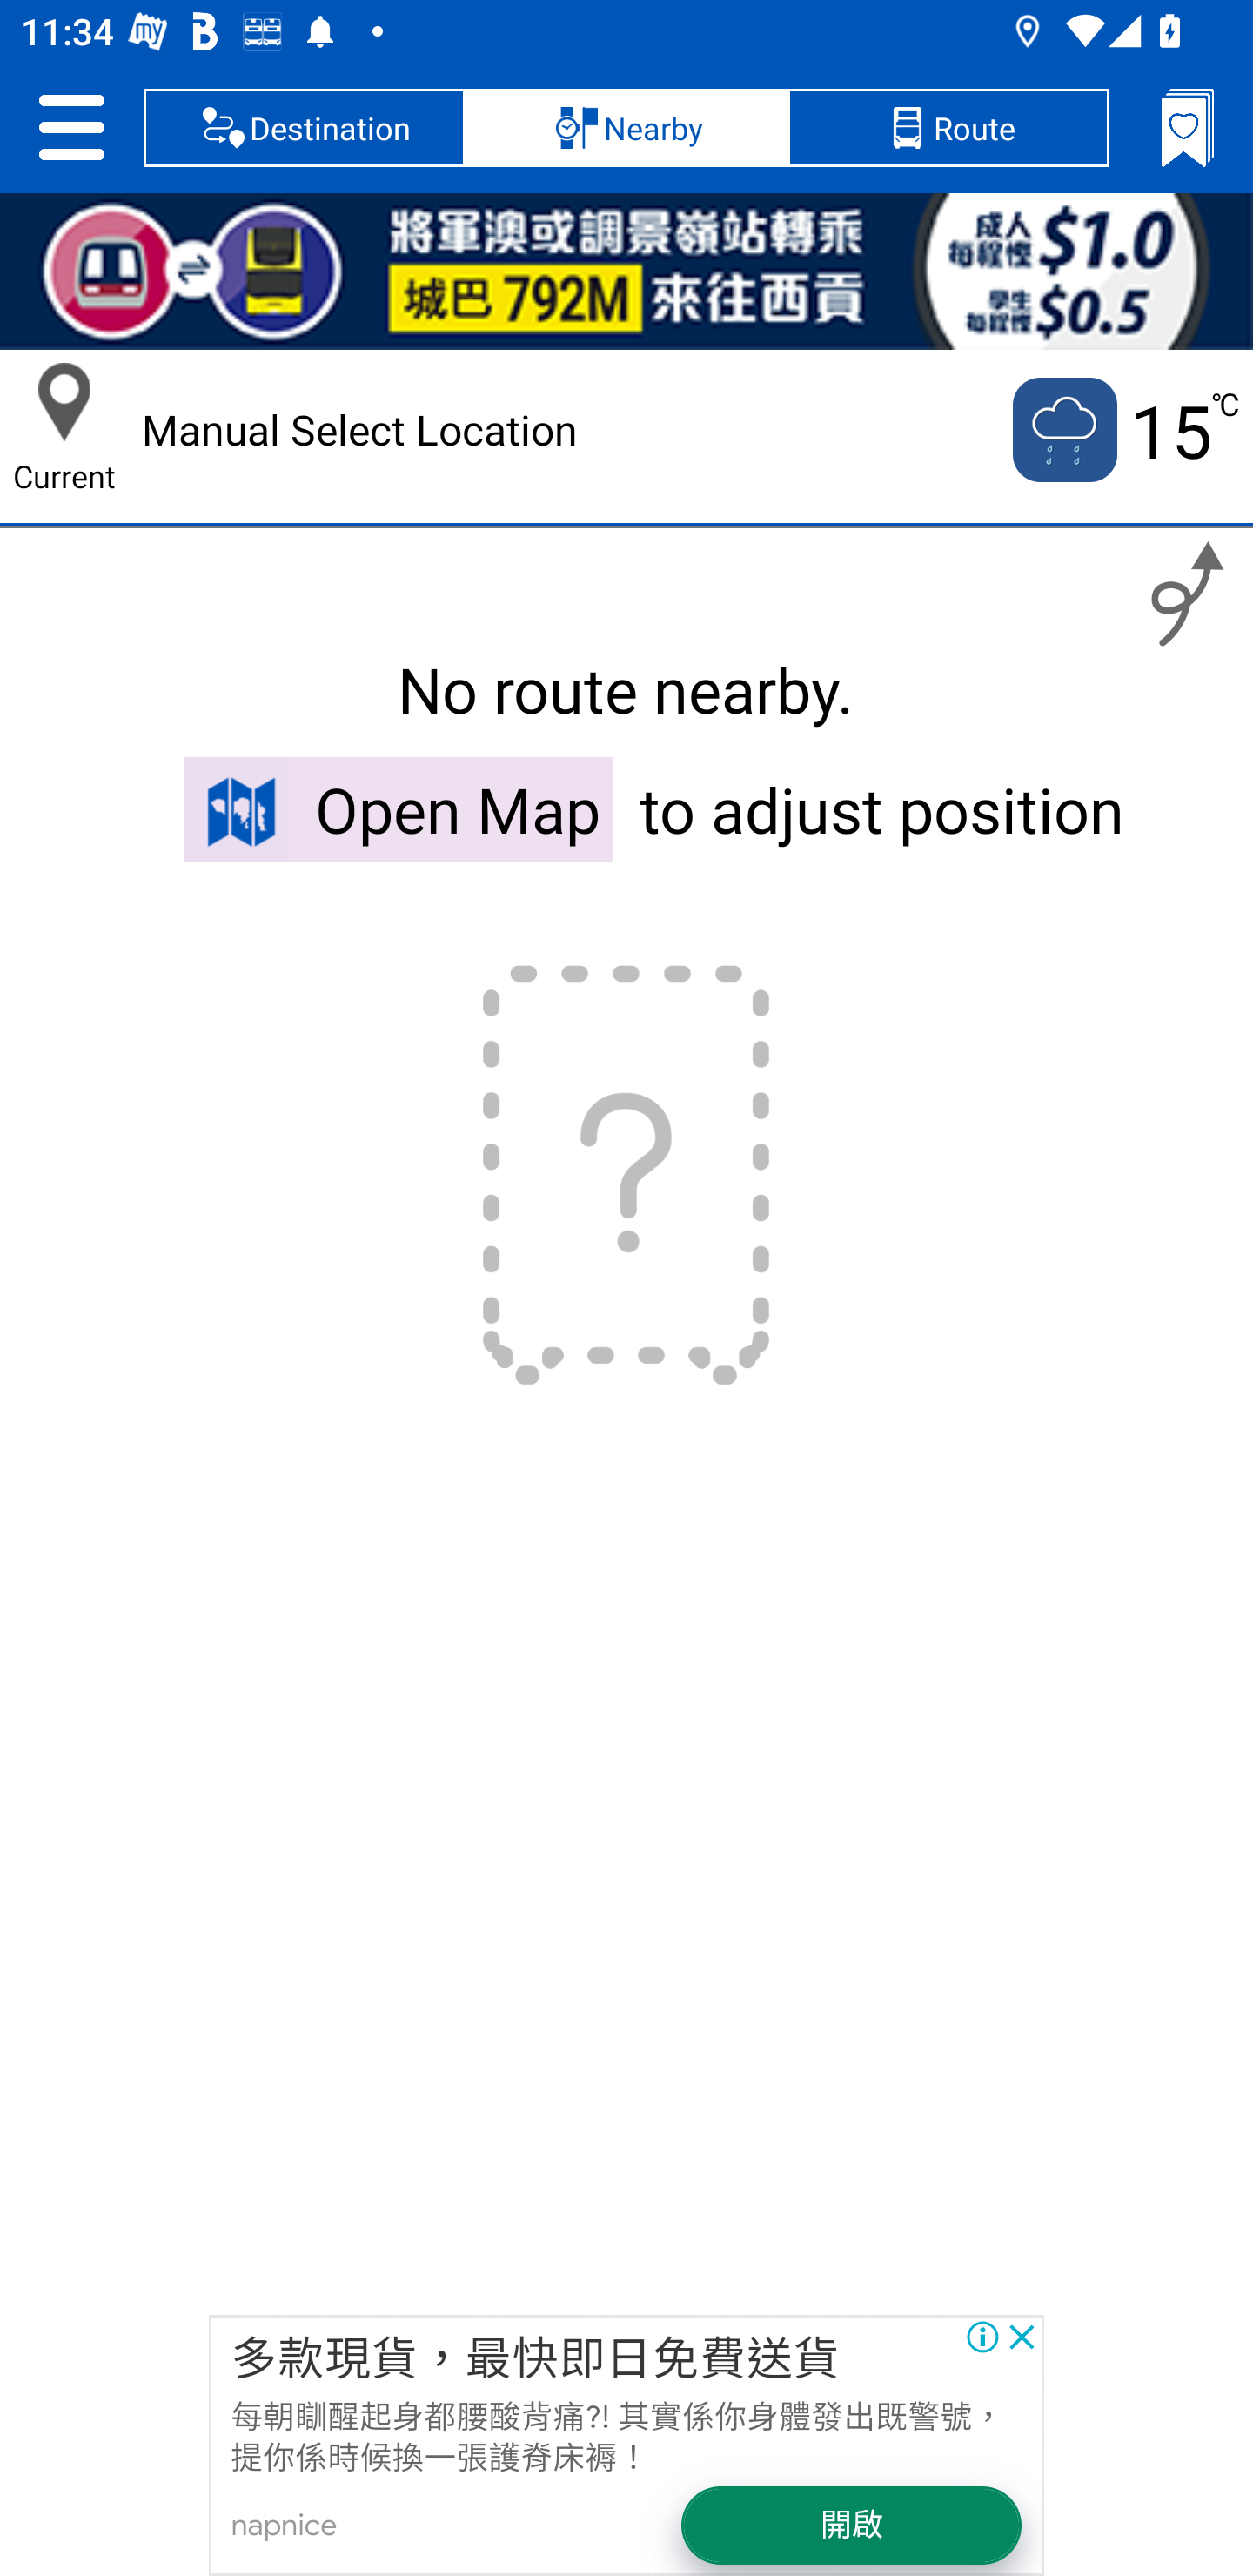 The width and height of the screenshot is (1253, 2576). I want to click on Open Map, so click(399, 808).